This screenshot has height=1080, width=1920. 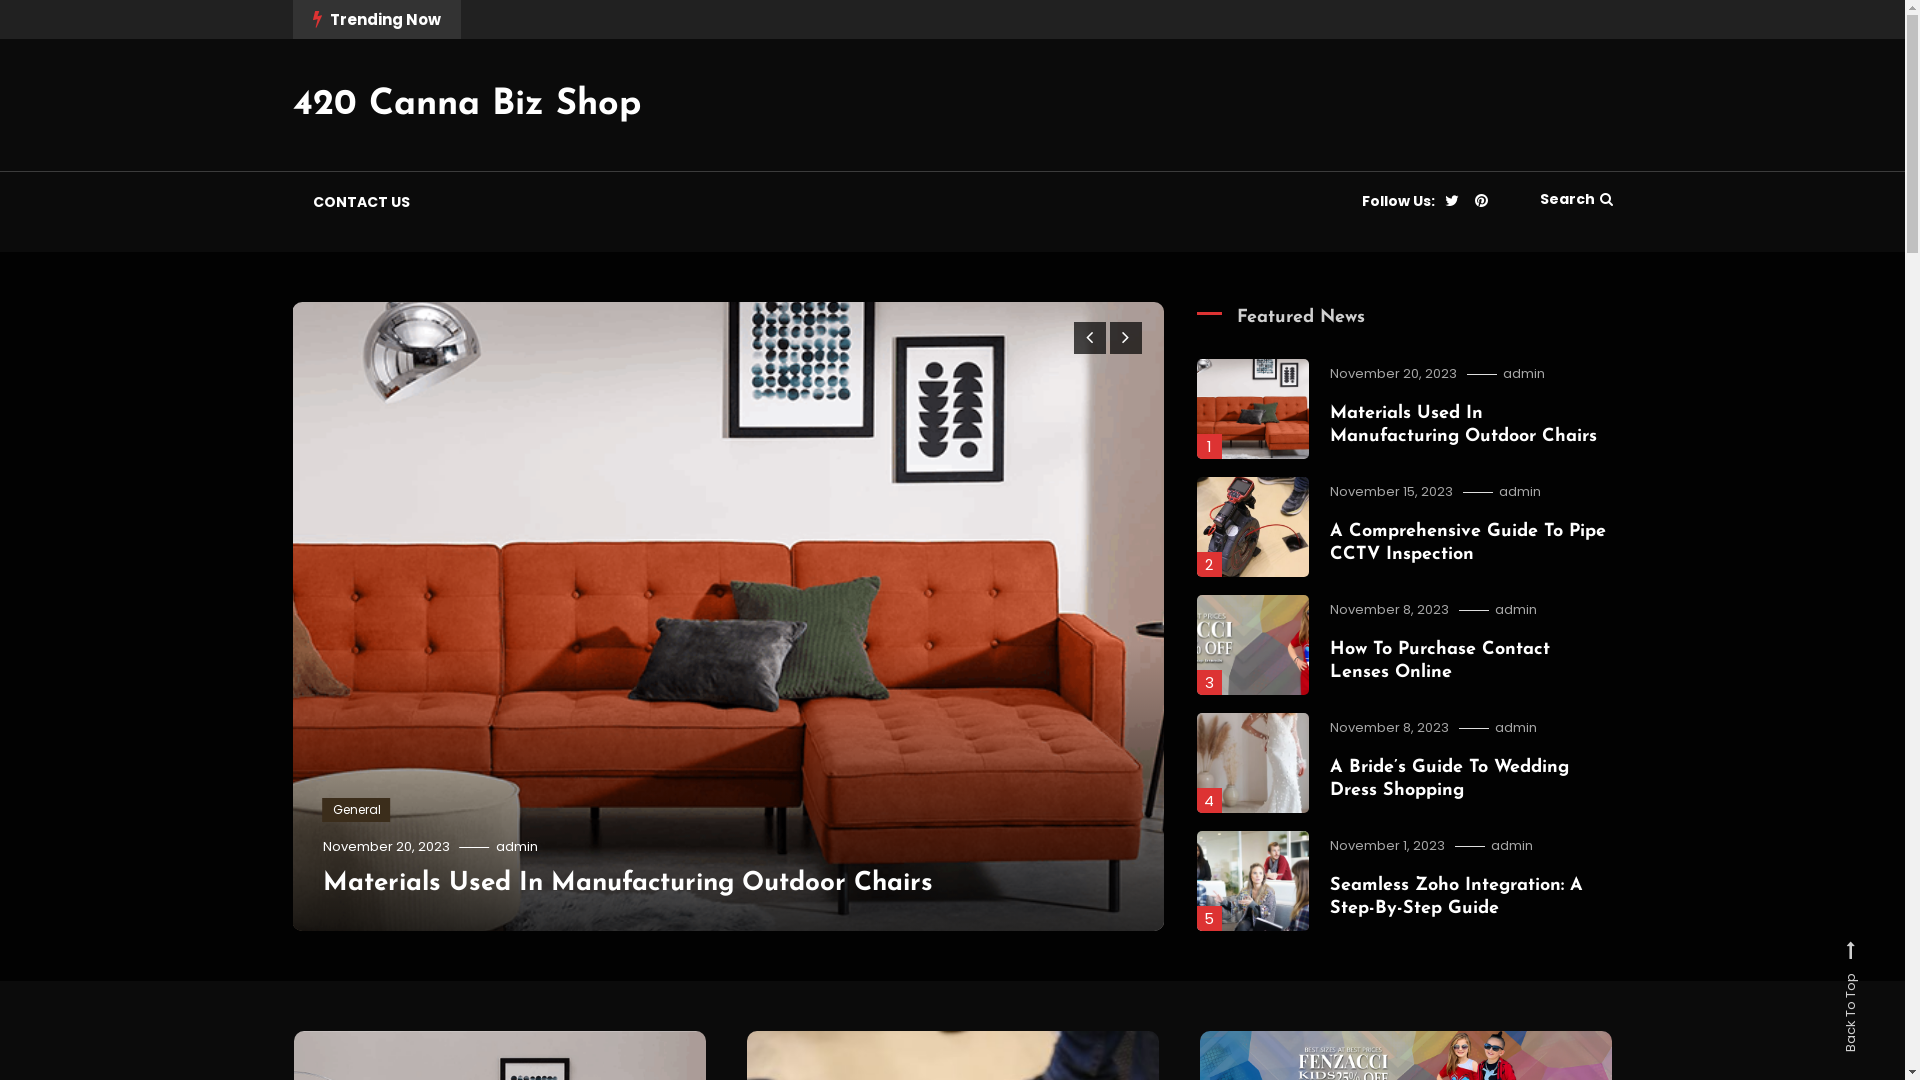 I want to click on November 1, 2023, so click(x=1388, y=846).